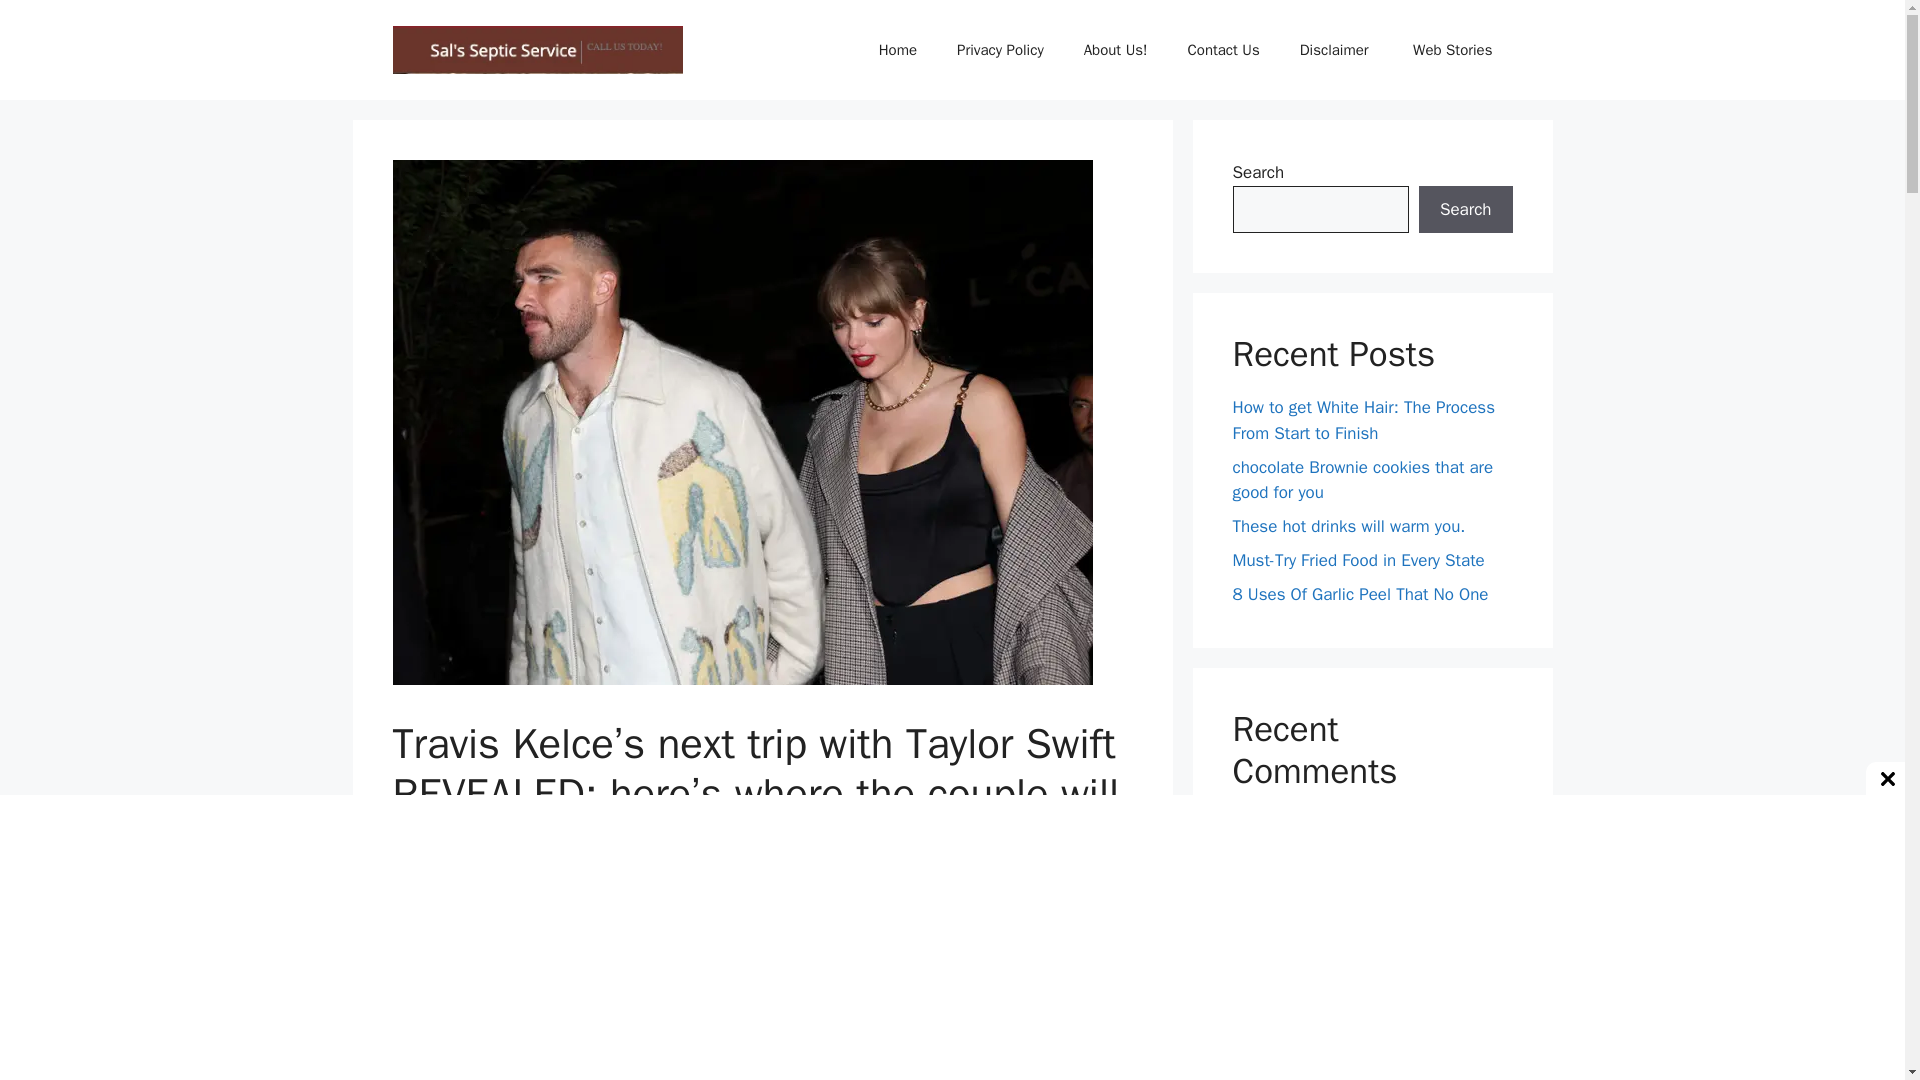  I want to click on These hot drinks will warm you., so click(1348, 526).